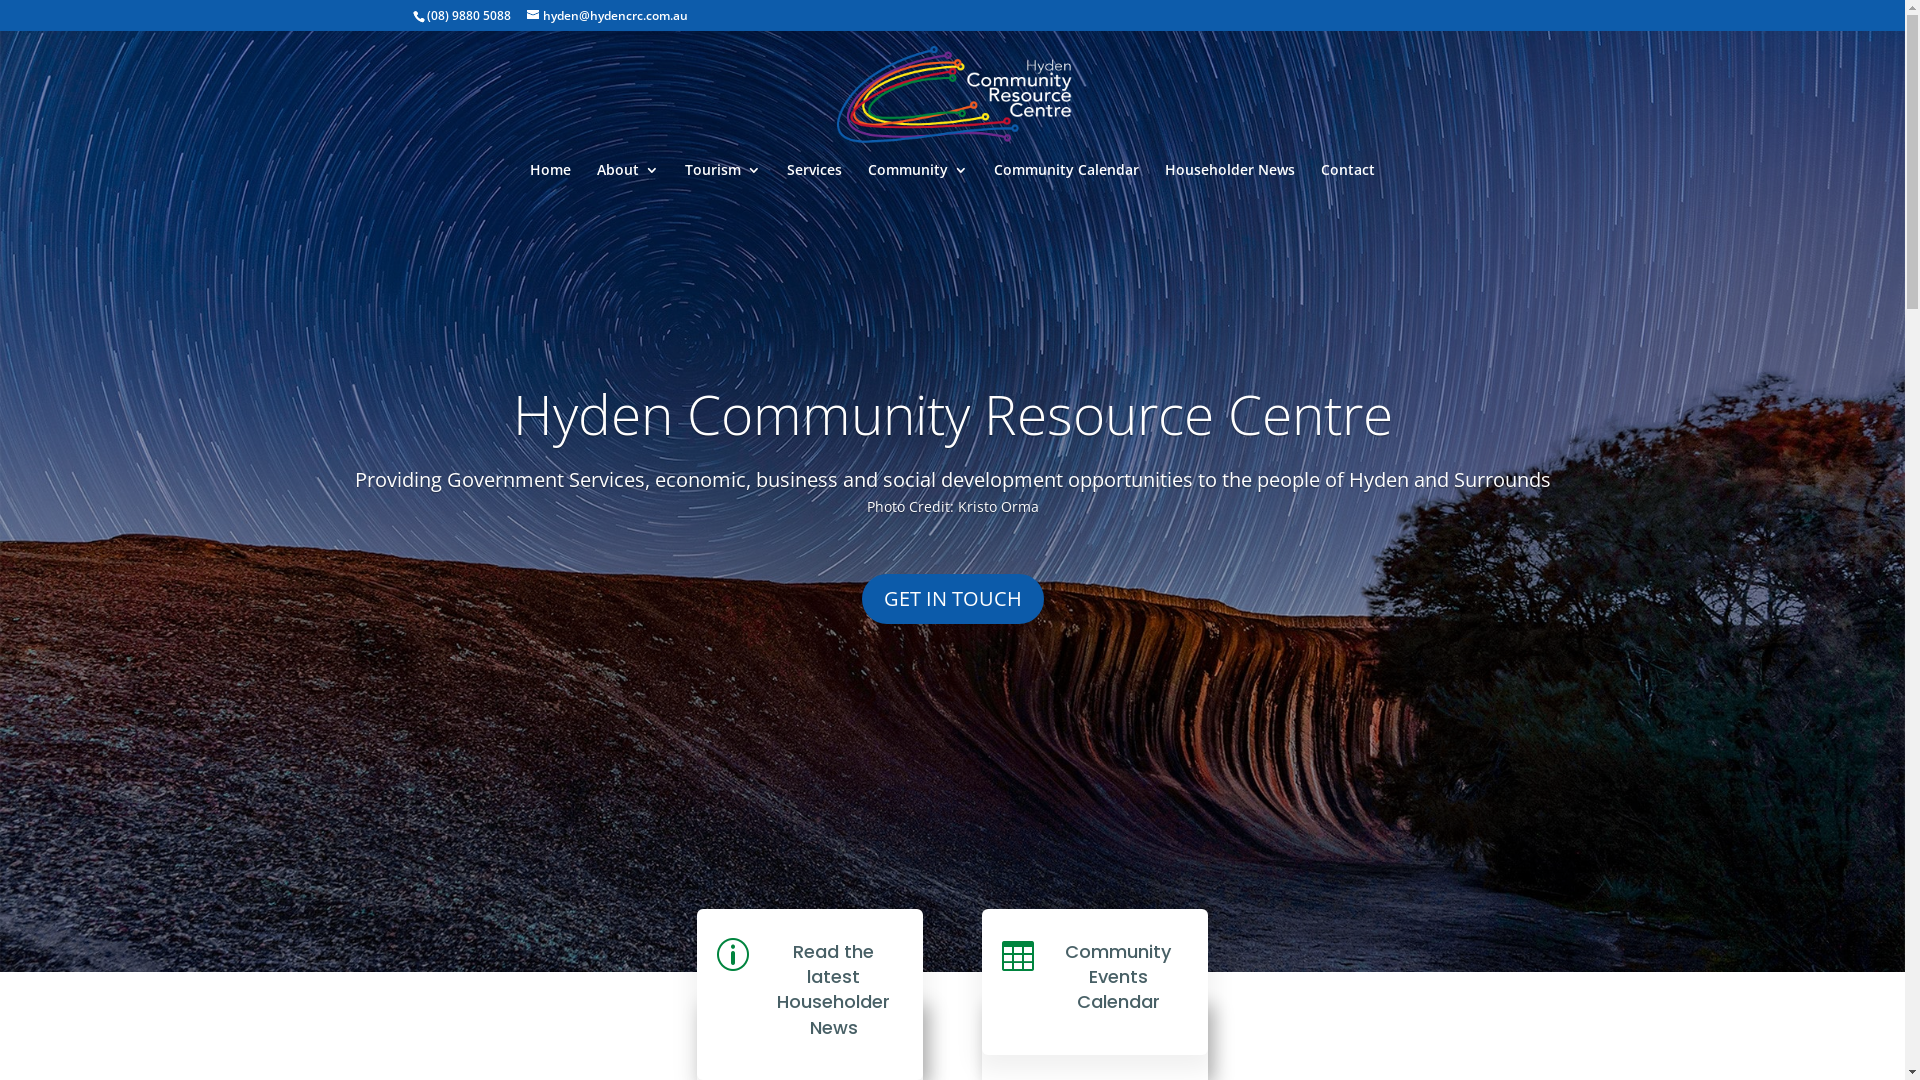  What do you see at coordinates (1230, 182) in the screenshot?
I see `Householder News` at bounding box center [1230, 182].